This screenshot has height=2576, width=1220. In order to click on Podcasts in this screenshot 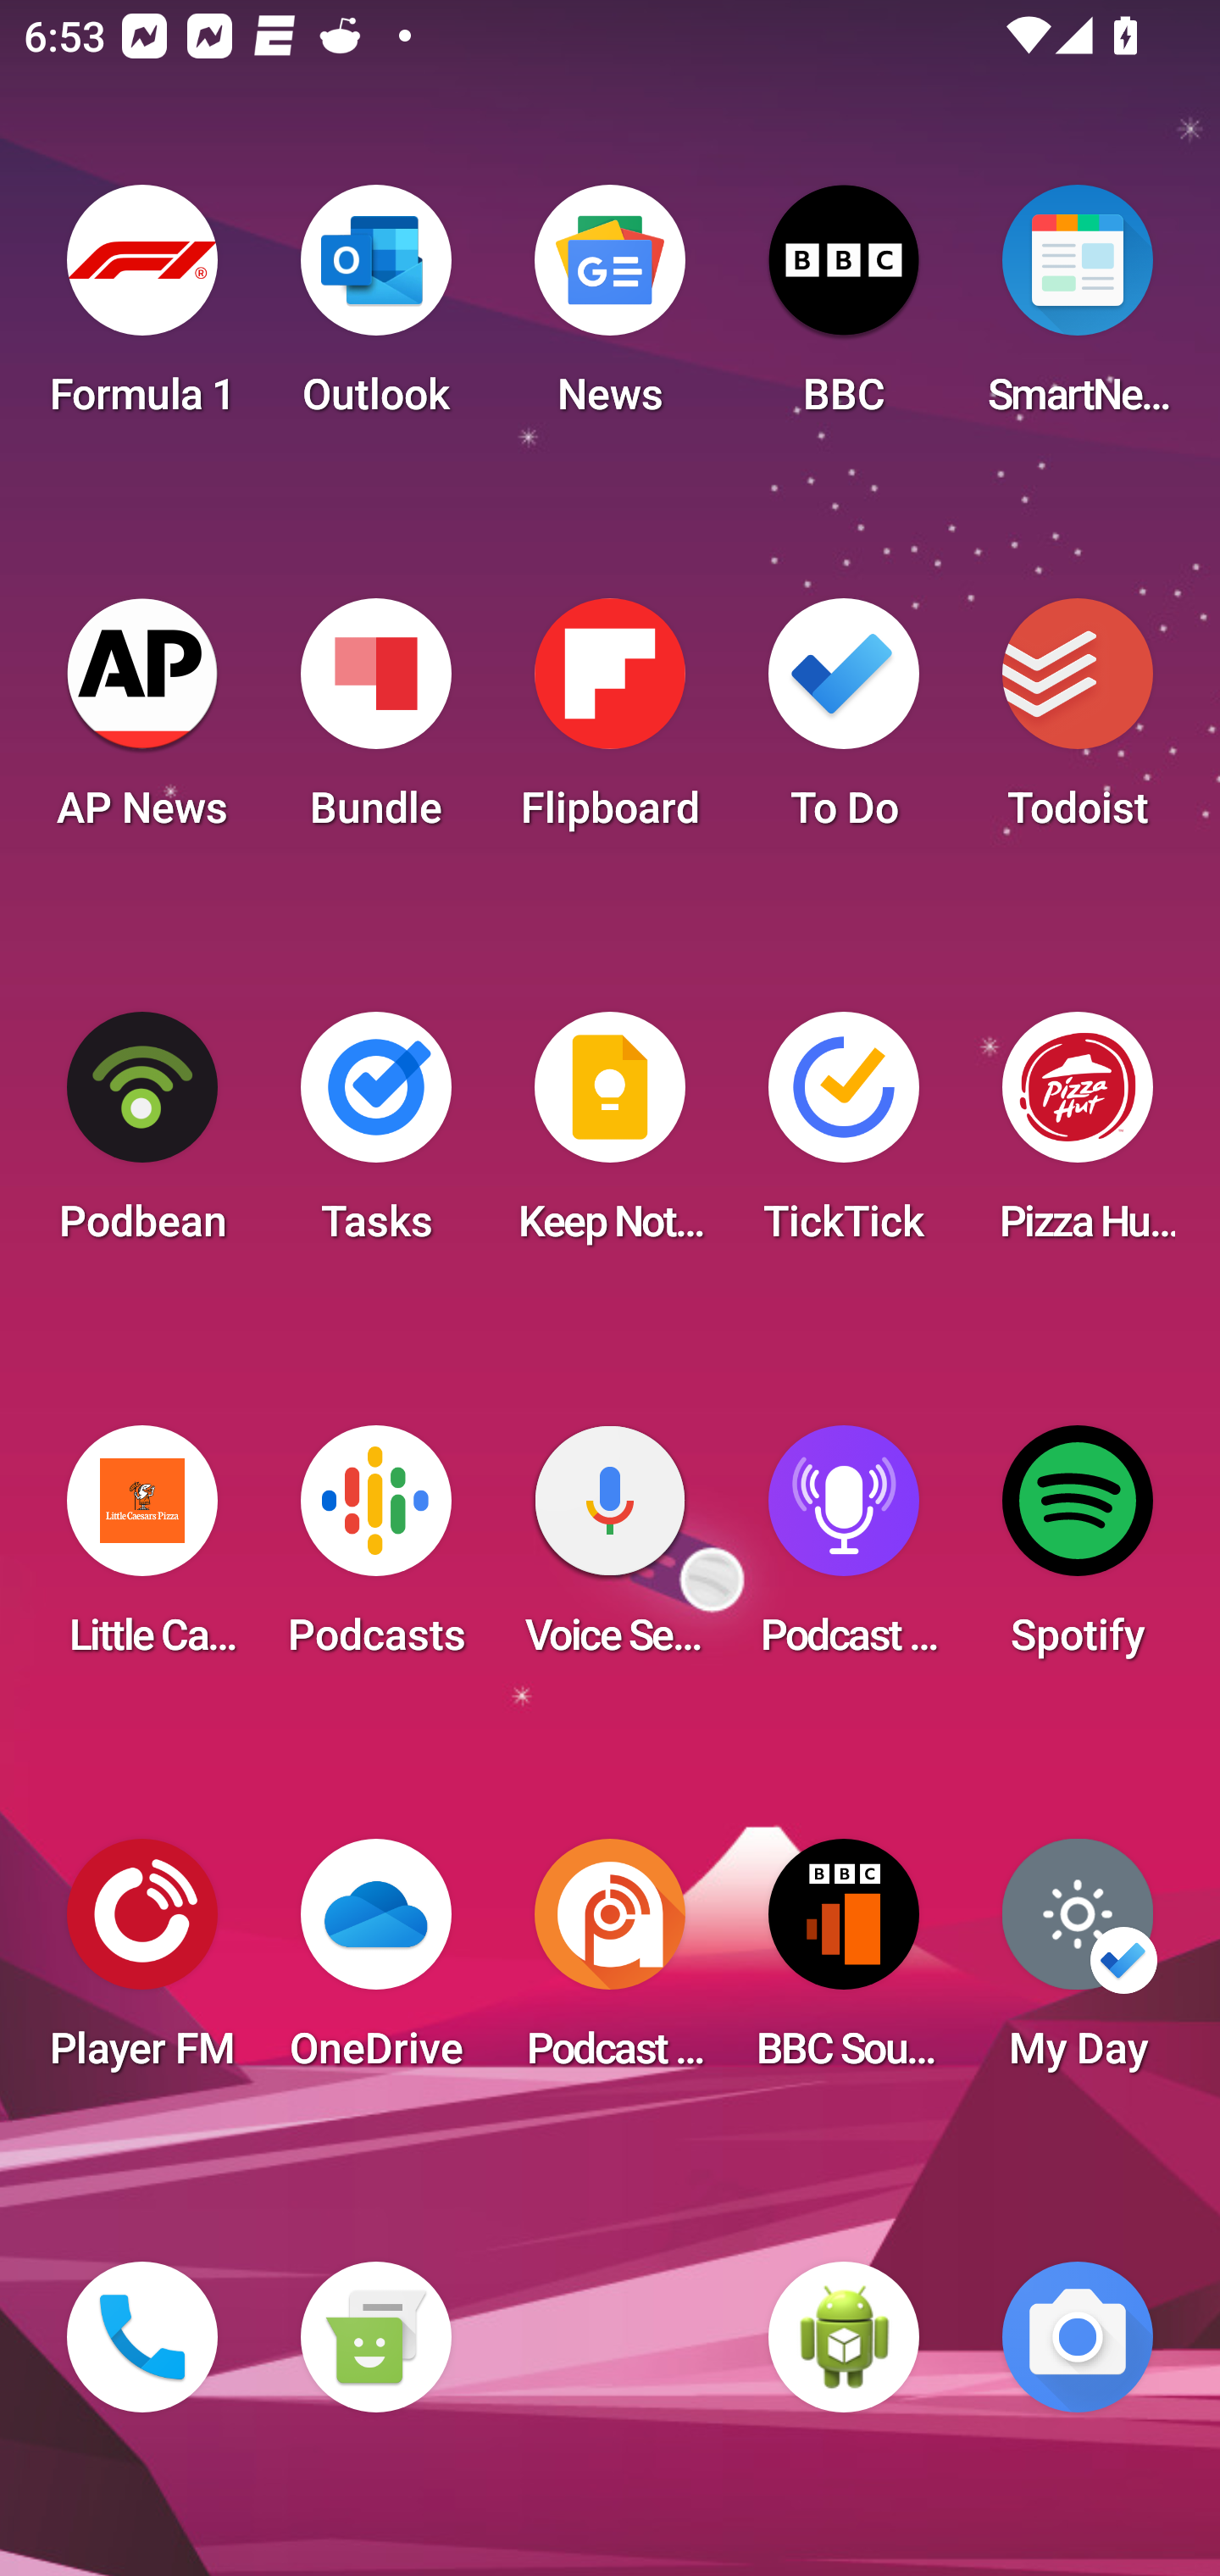, I will do `click(375, 1551)`.